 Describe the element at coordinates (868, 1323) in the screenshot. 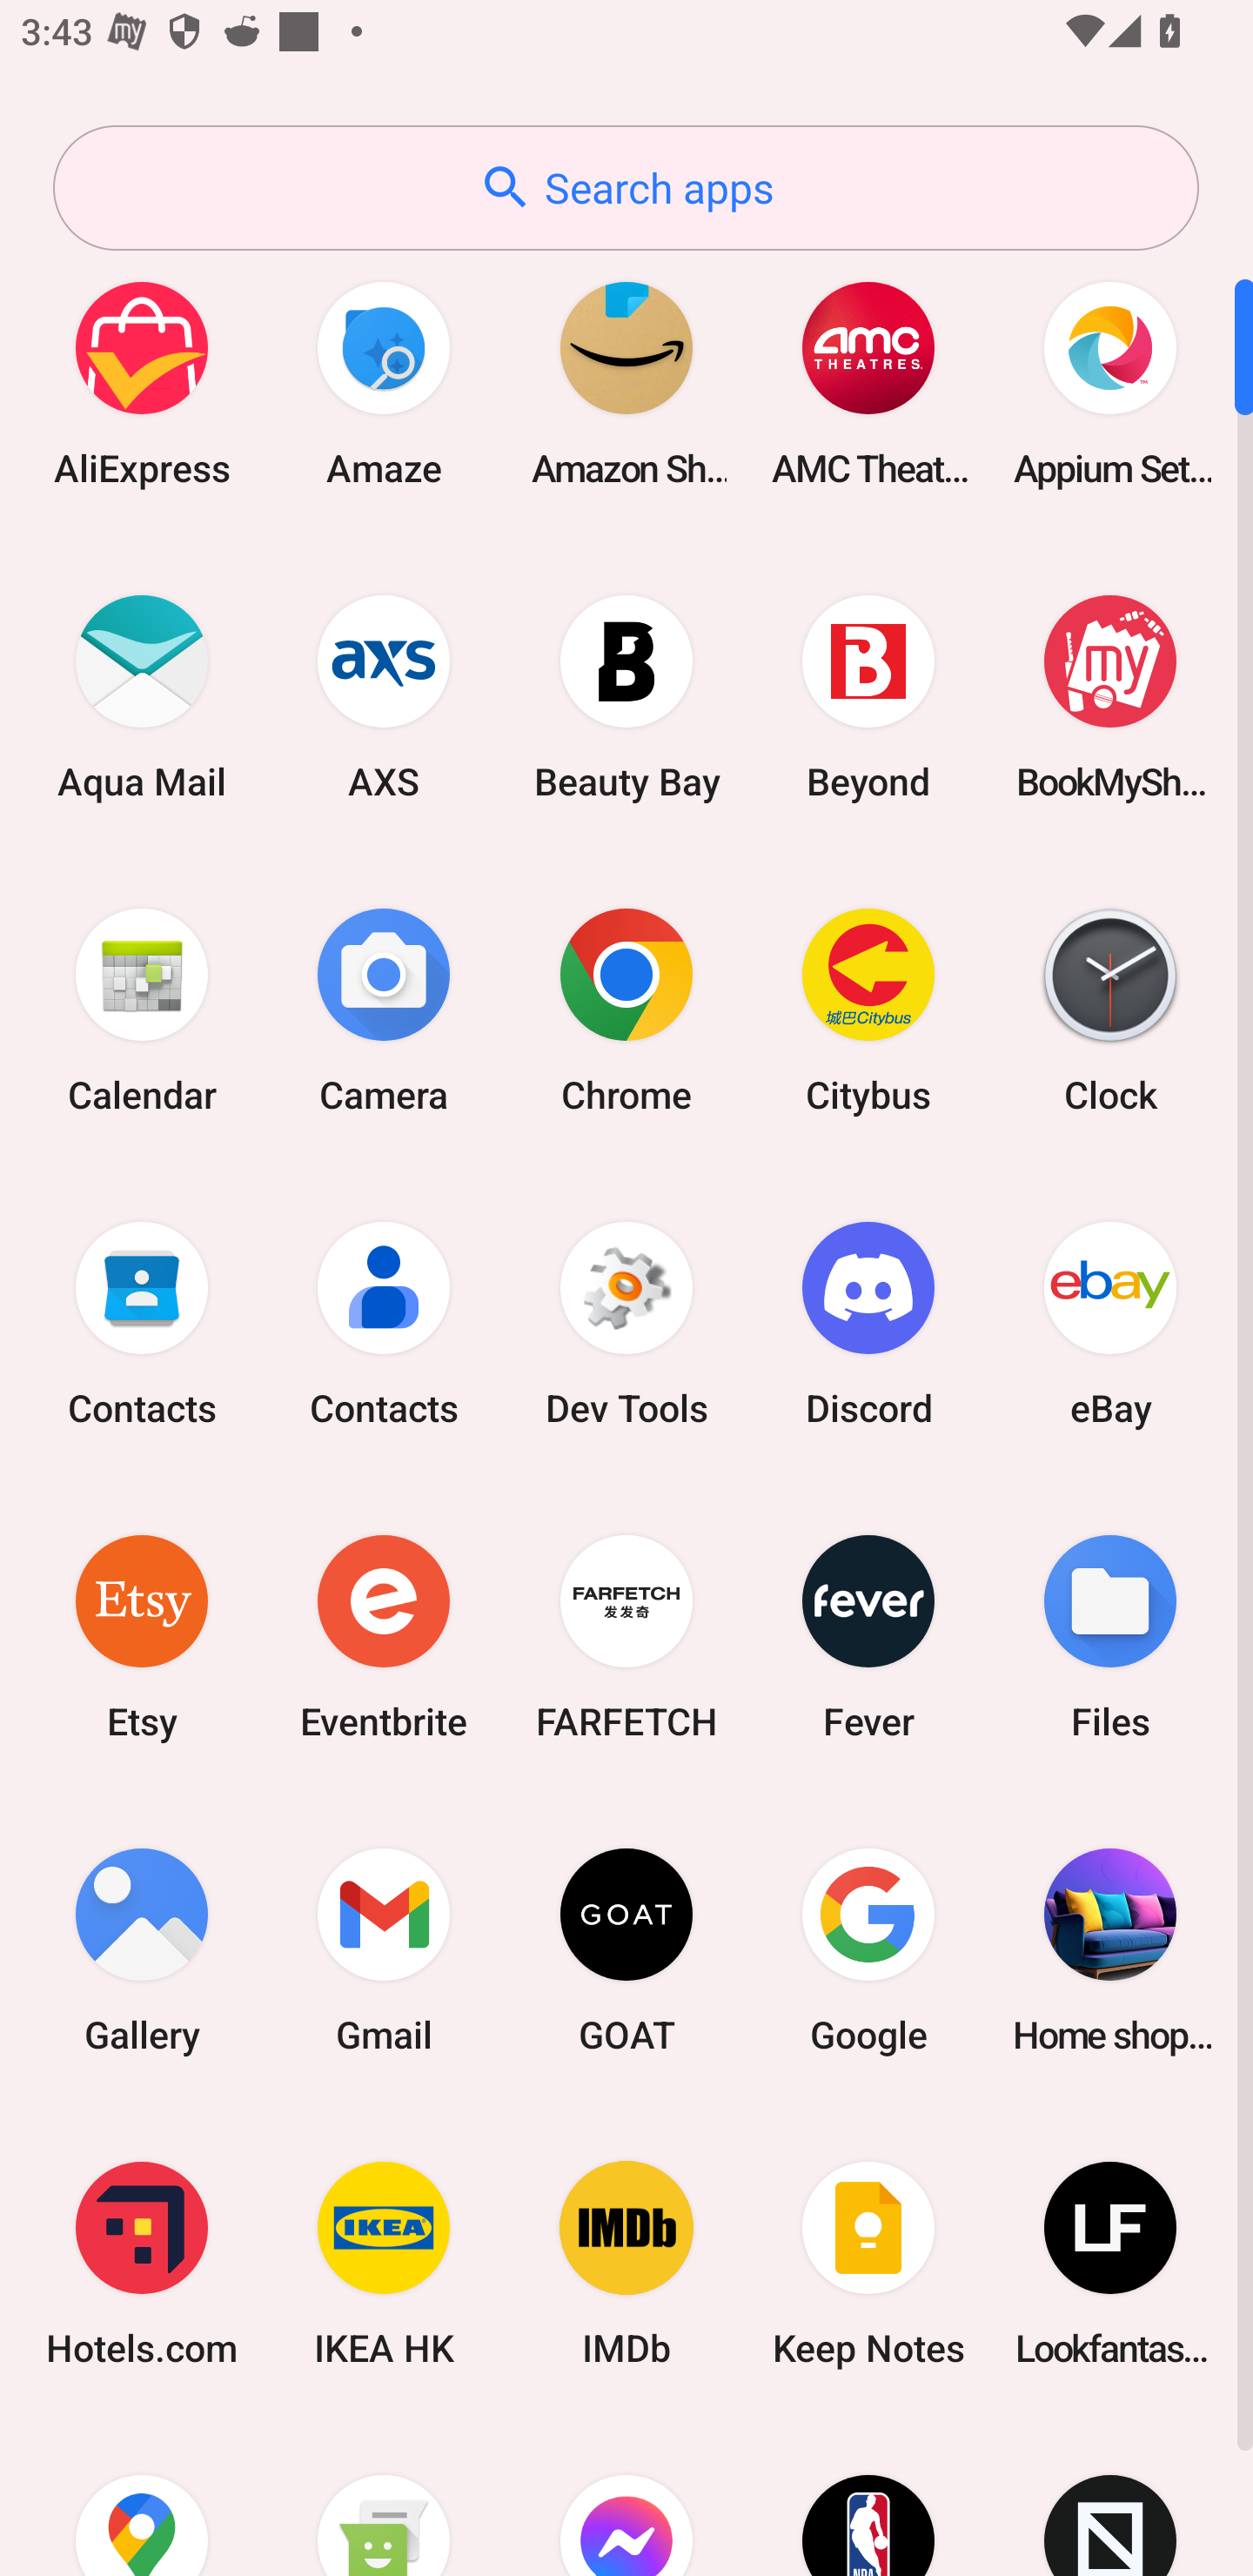

I see `Discord` at that location.